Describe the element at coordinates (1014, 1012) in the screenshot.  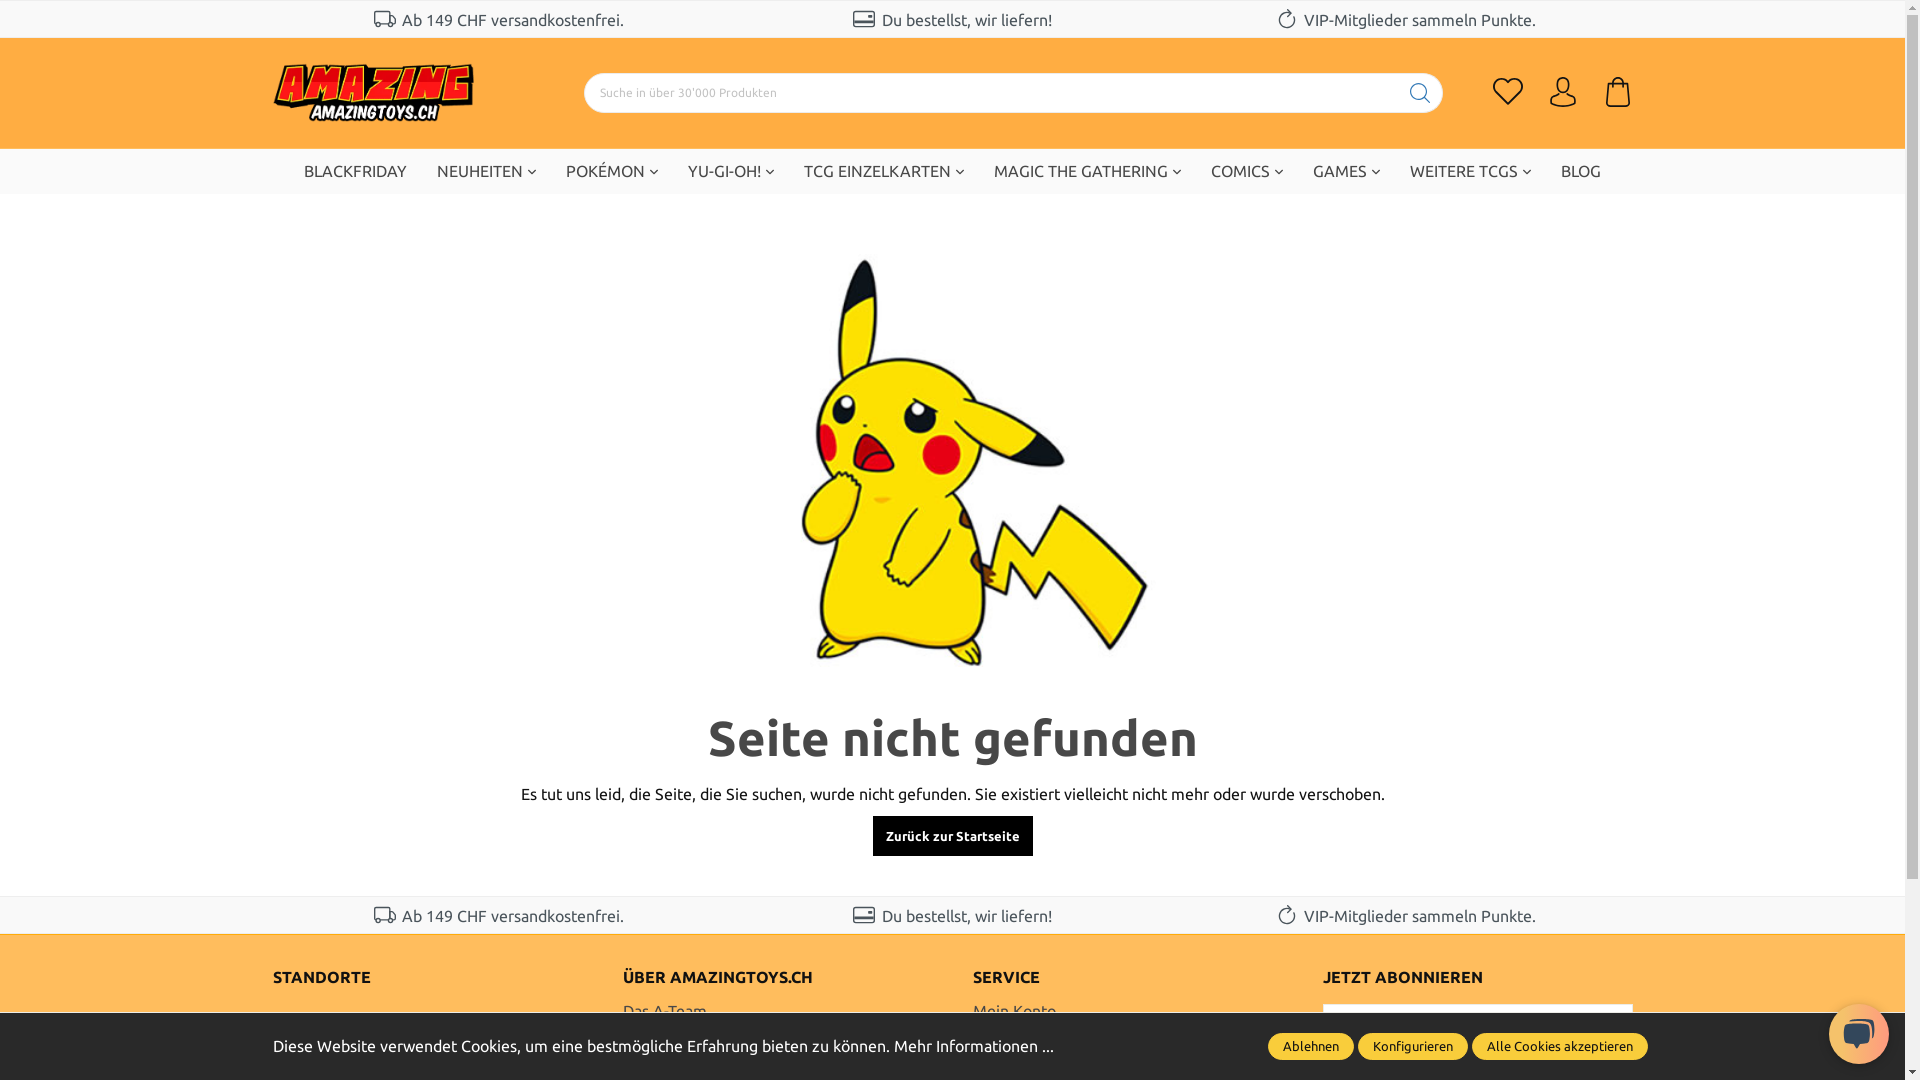
I see `Mein Konto` at that location.